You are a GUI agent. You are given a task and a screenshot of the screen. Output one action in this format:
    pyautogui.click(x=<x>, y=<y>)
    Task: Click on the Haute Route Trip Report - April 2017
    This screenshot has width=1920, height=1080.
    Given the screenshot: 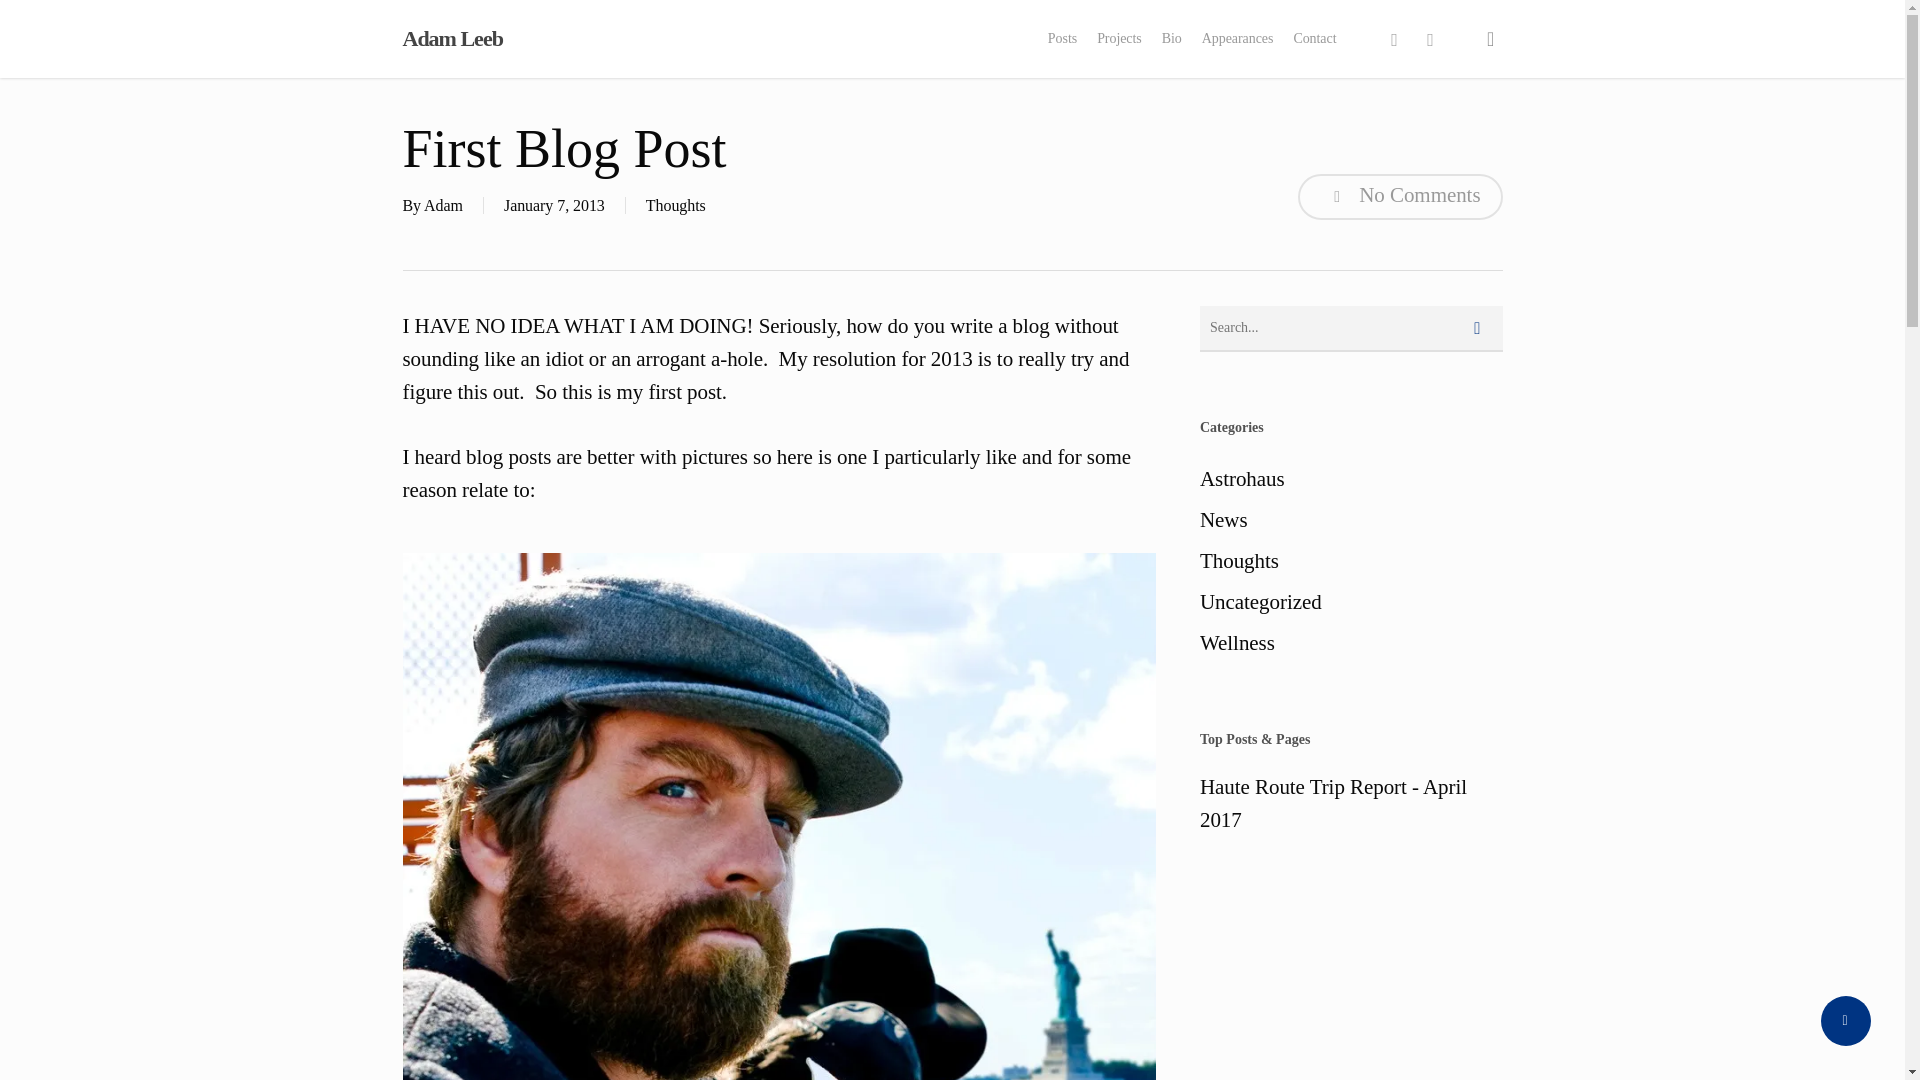 What is the action you would take?
    pyautogui.click(x=1352, y=804)
    